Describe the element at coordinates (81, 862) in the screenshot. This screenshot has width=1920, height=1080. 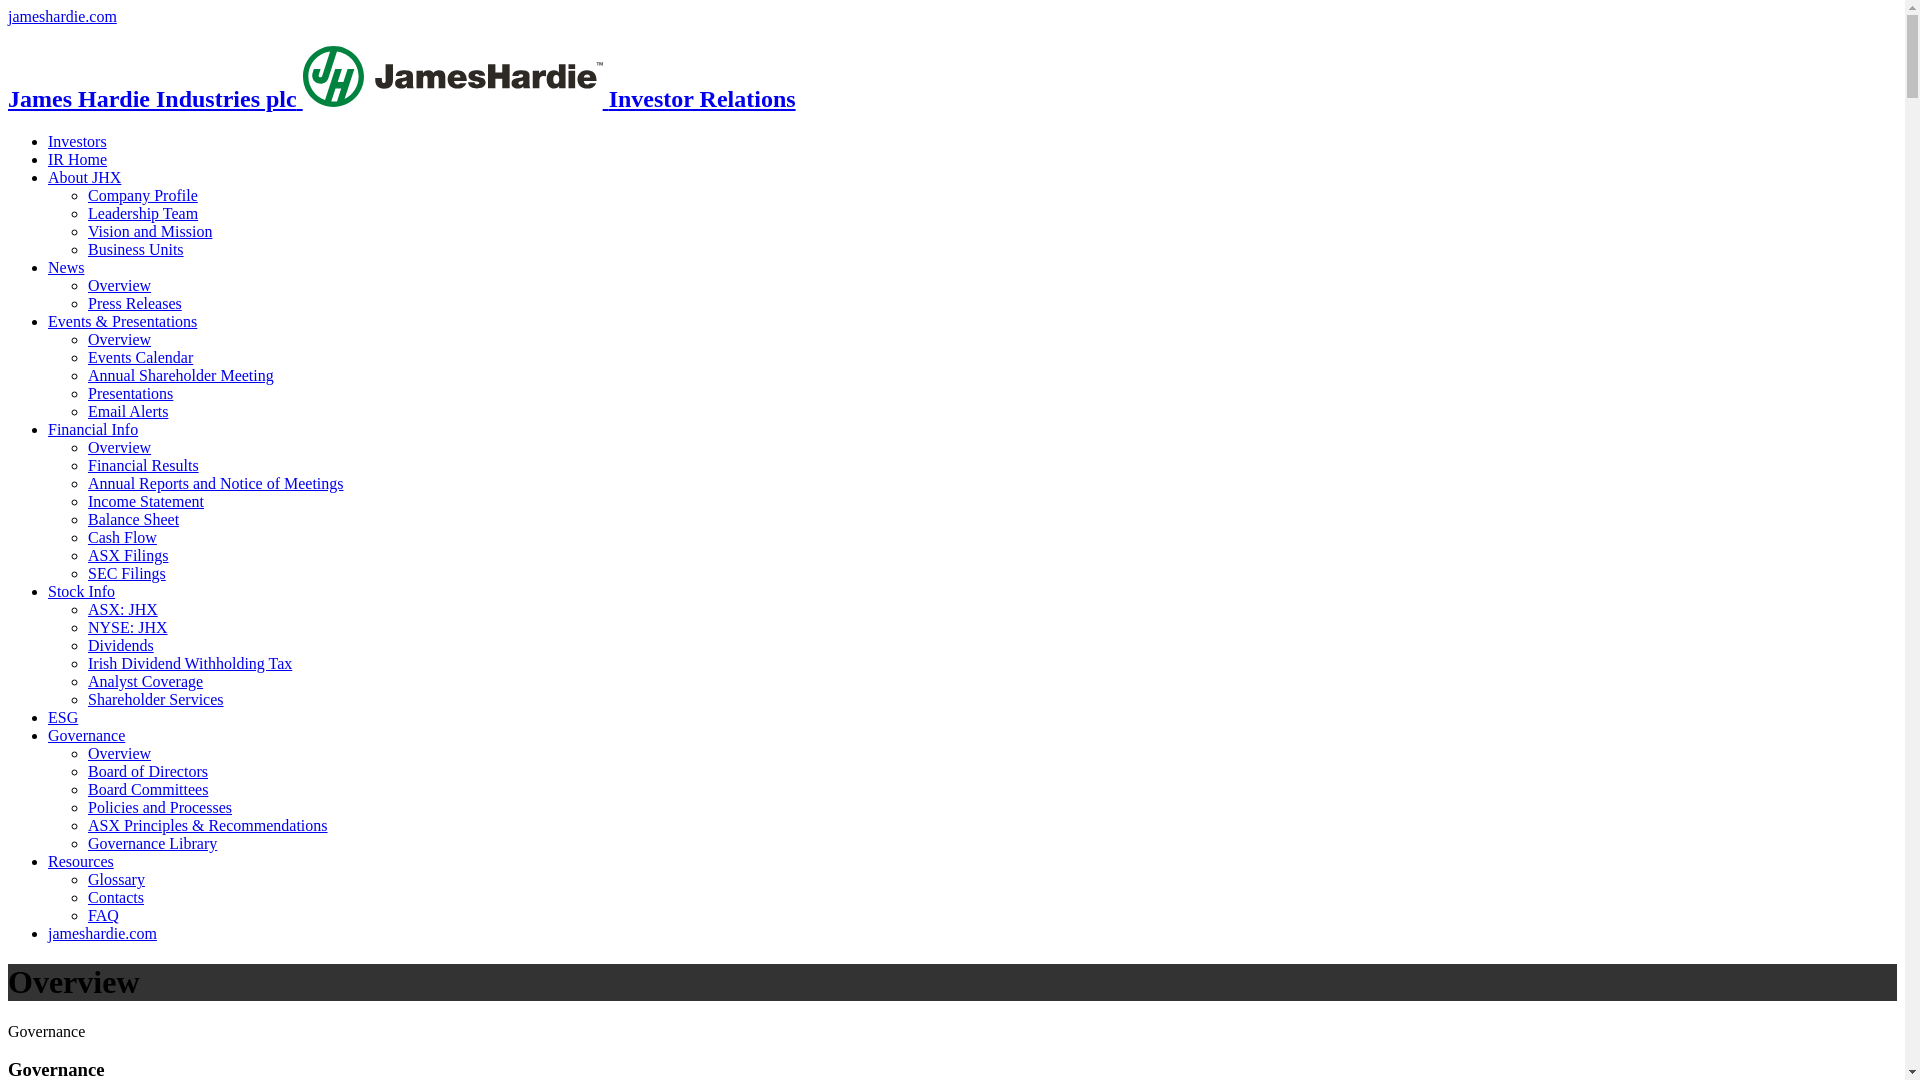
I see `Resources` at that location.